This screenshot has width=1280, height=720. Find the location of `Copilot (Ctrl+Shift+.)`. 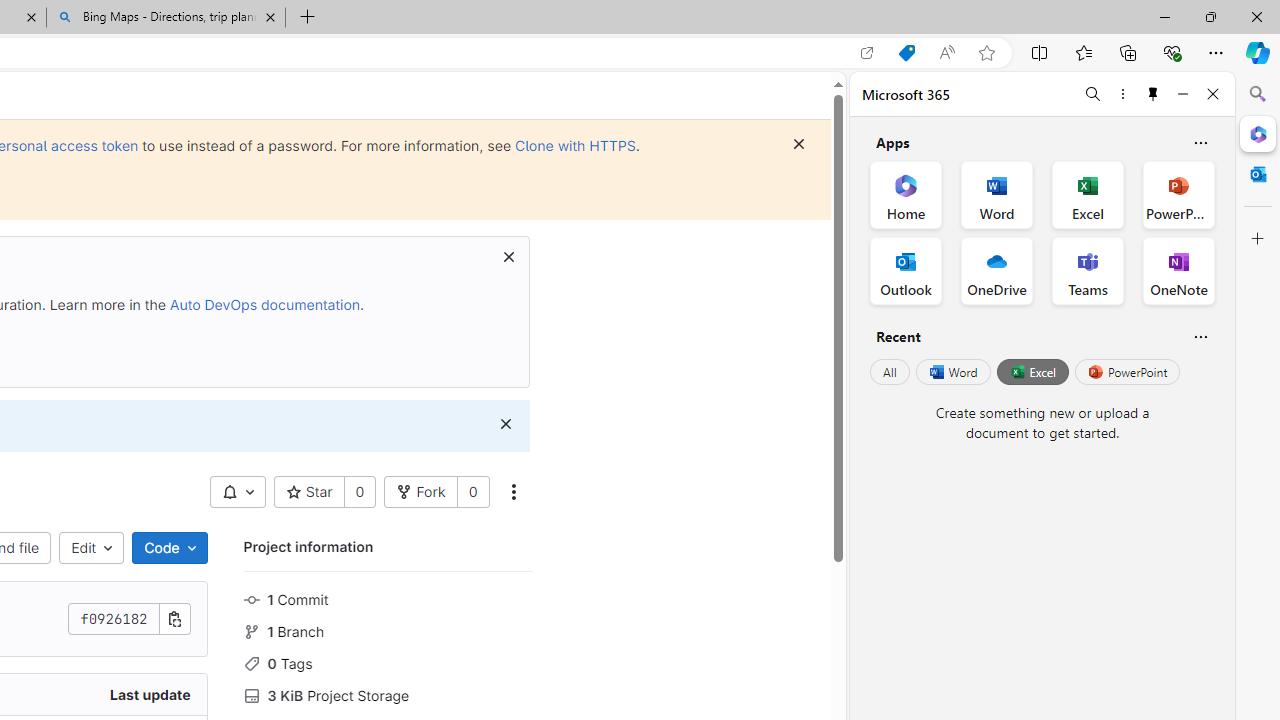

Copilot (Ctrl+Shift+.) is located at coordinates (1258, 52).